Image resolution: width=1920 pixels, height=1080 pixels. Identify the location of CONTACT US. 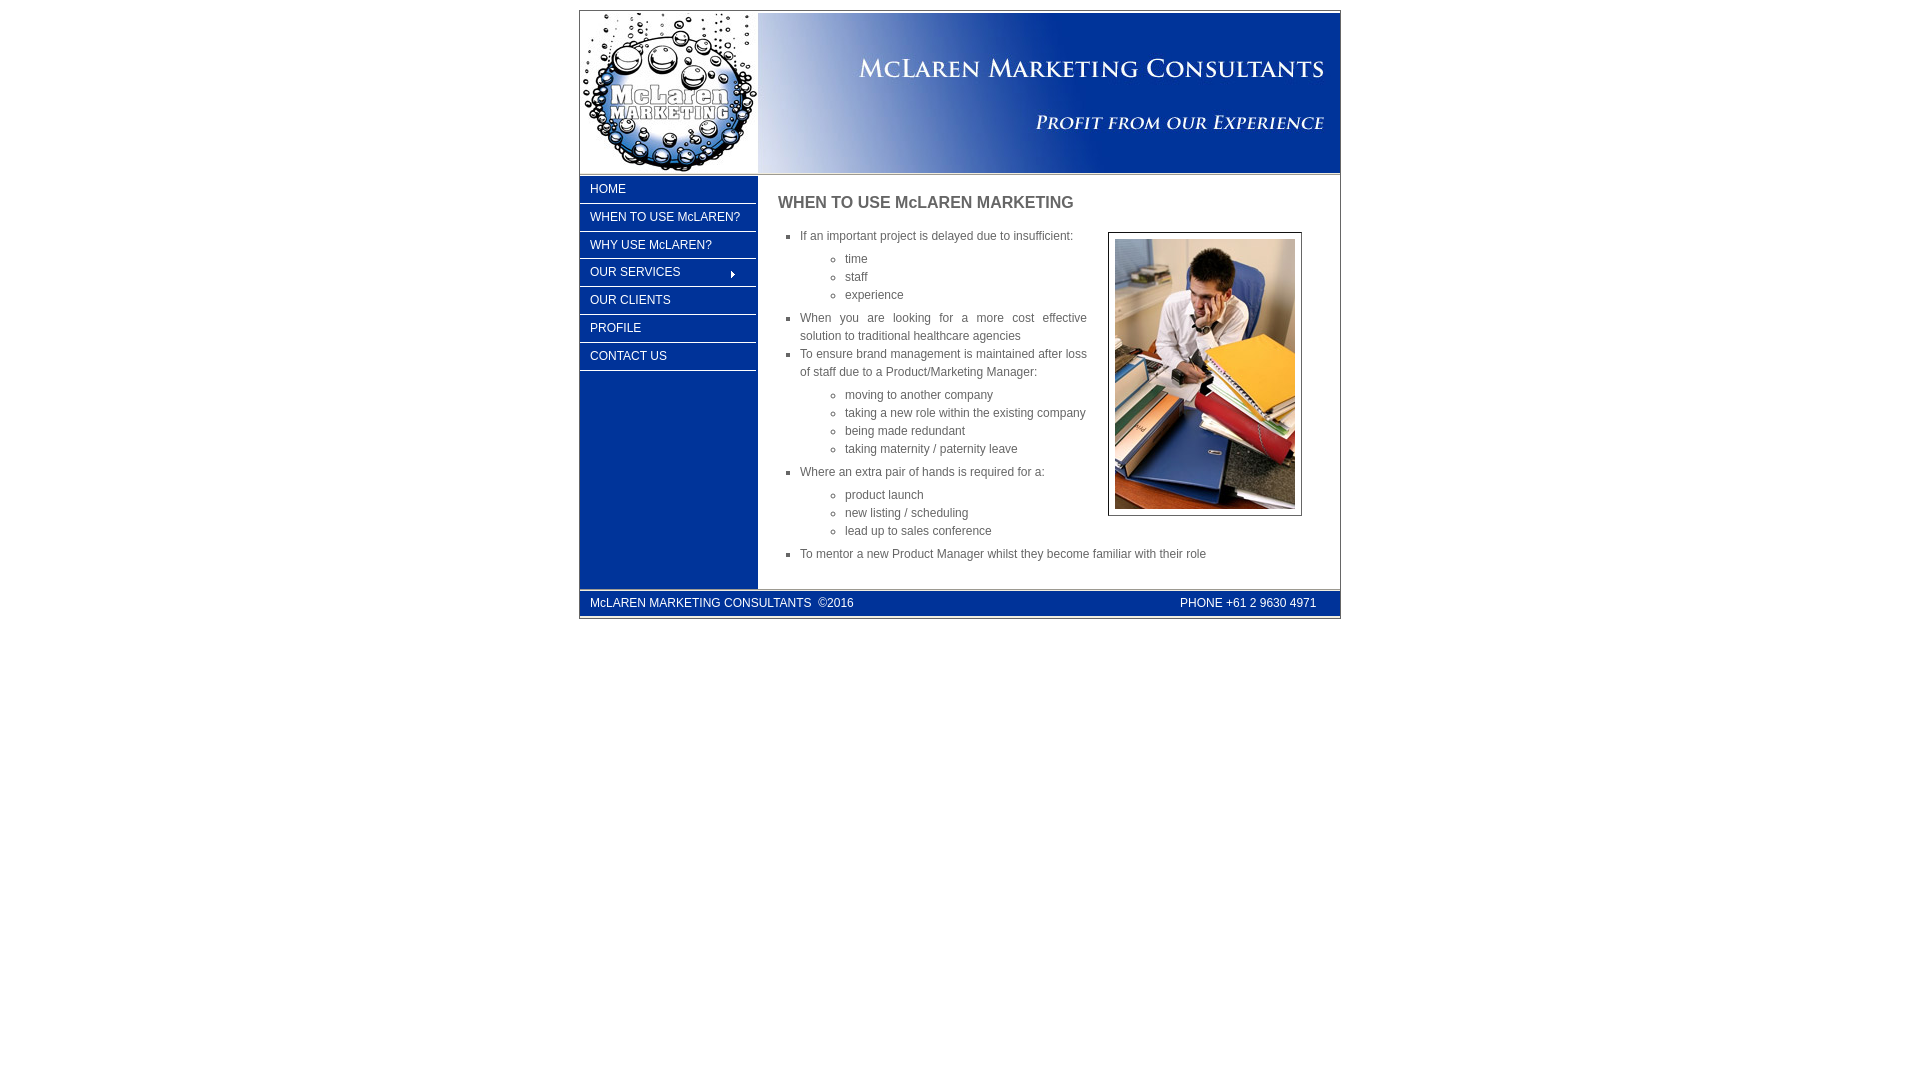
(668, 357).